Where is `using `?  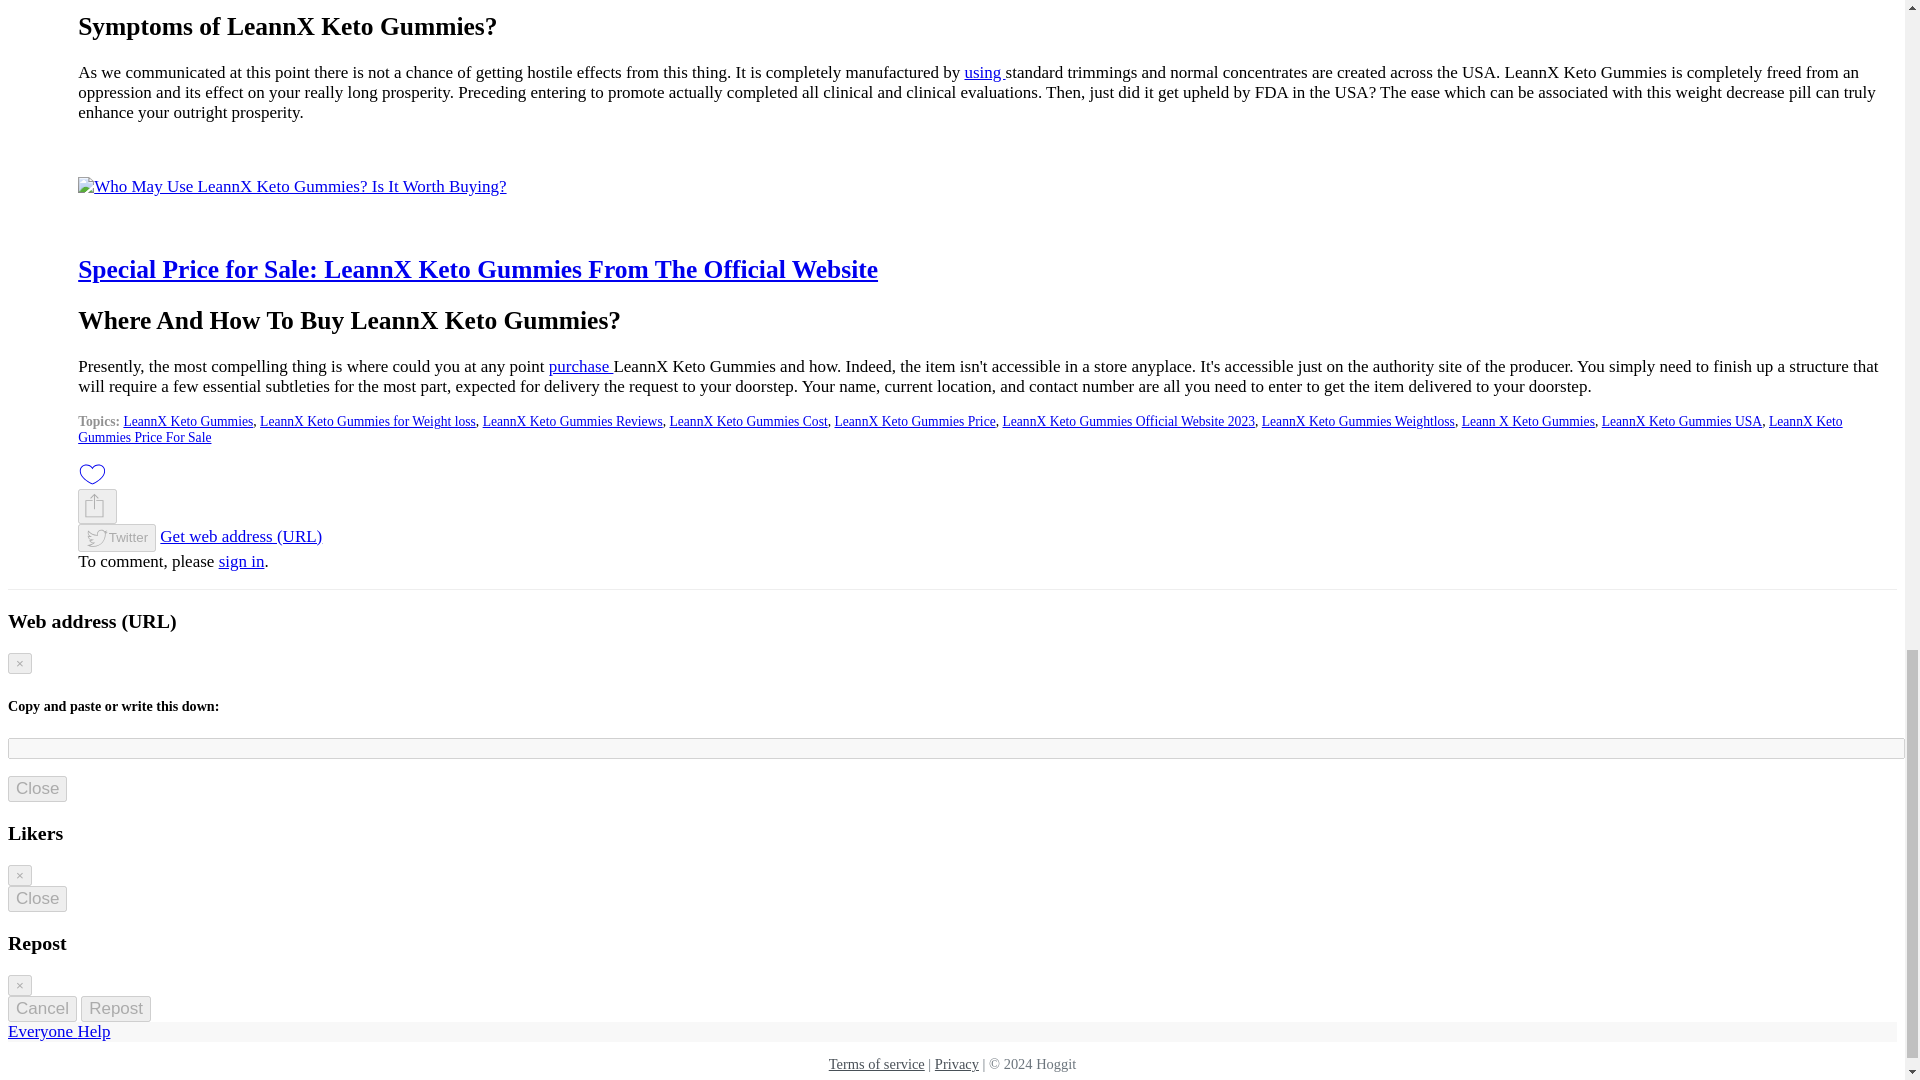
using  is located at coordinates (984, 72).